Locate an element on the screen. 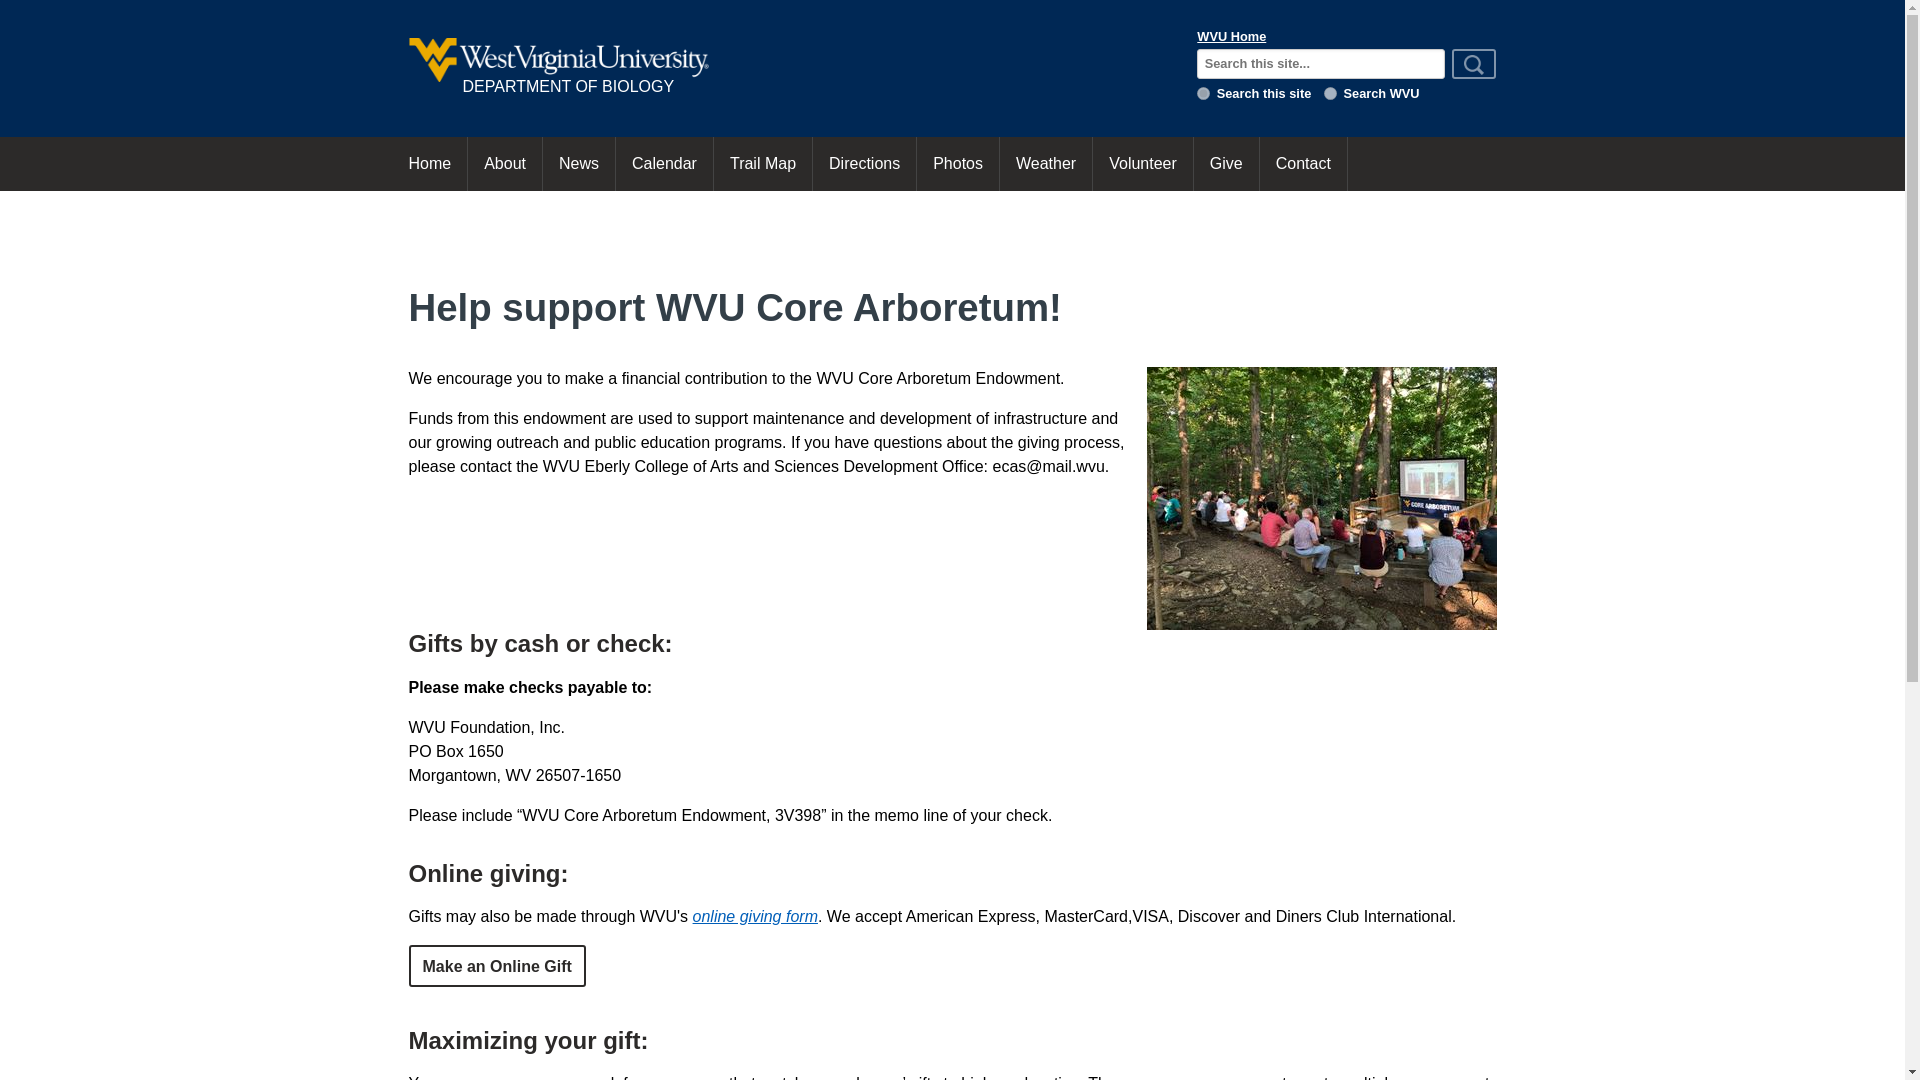  Weather is located at coordinates (1046, 164).